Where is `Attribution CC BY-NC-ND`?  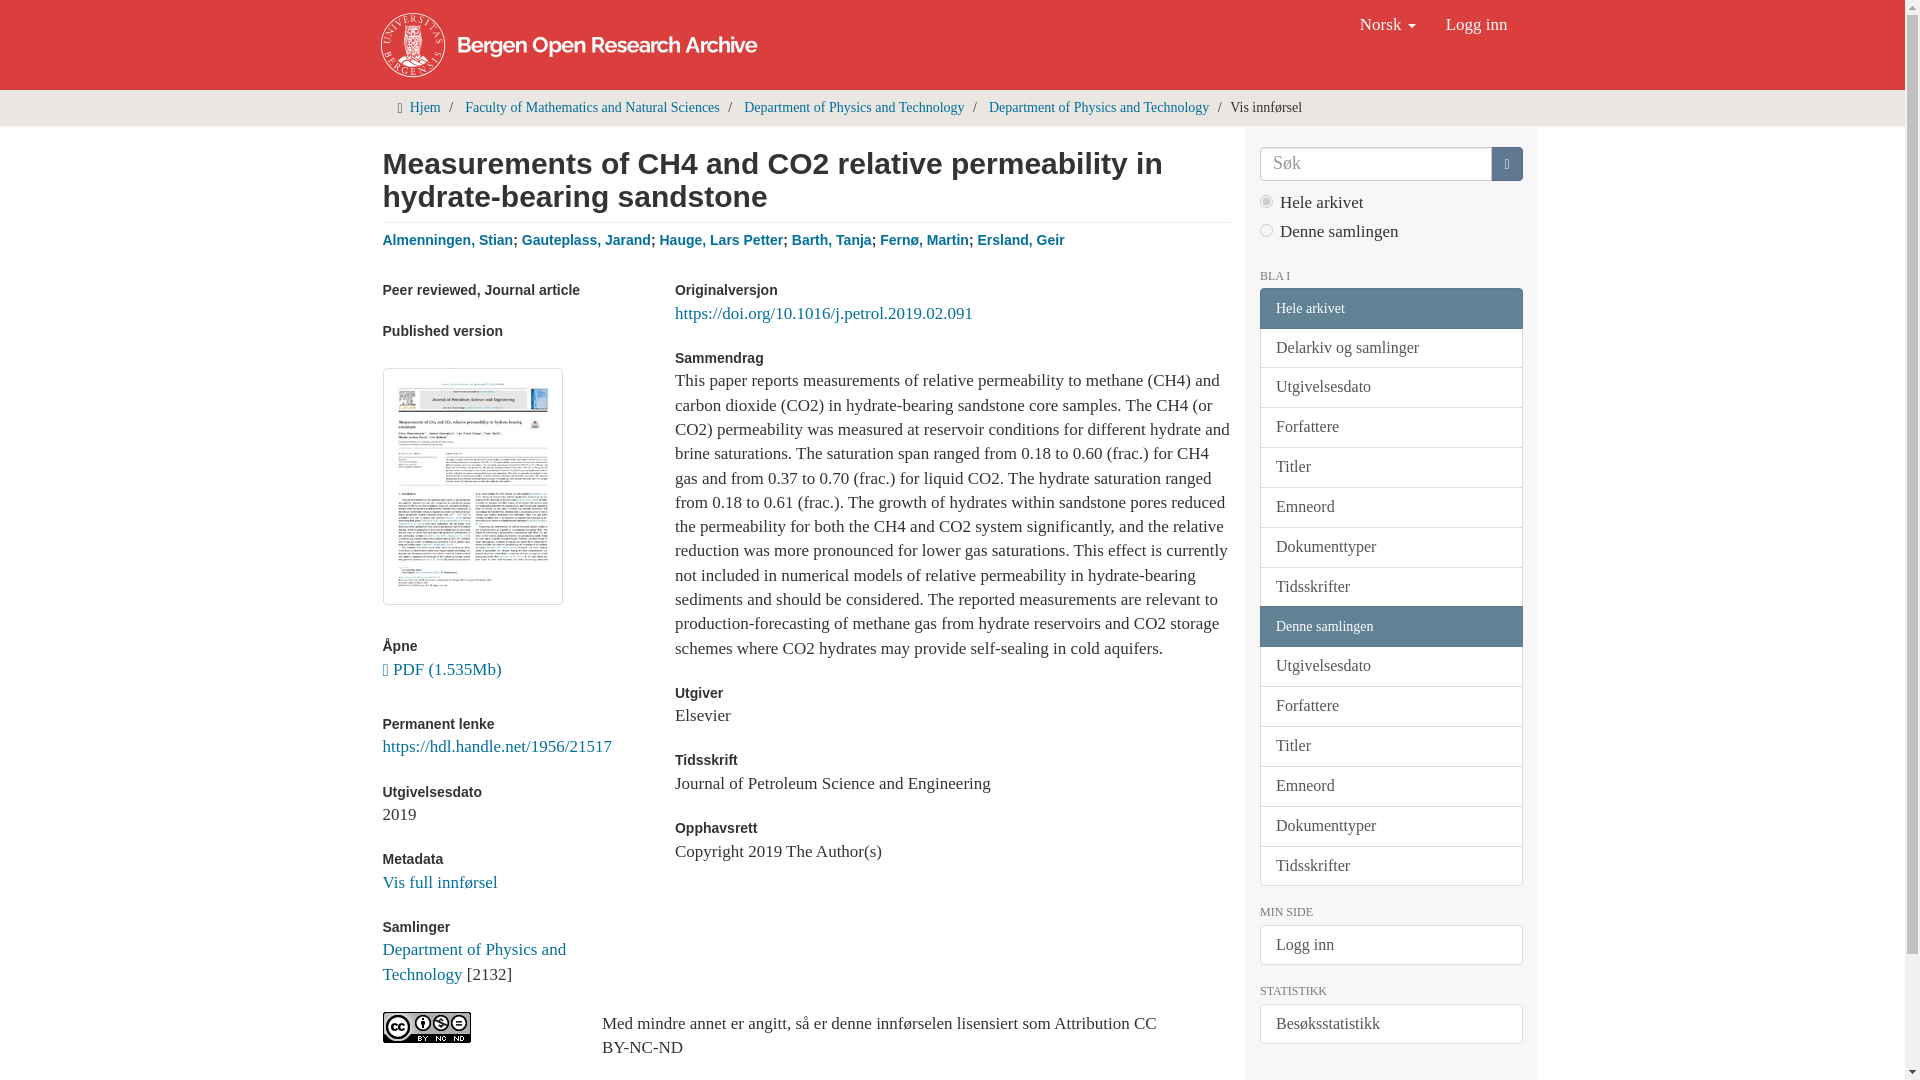
Attribution CC BY-NC-ND is located at coordinates (476, 1027).